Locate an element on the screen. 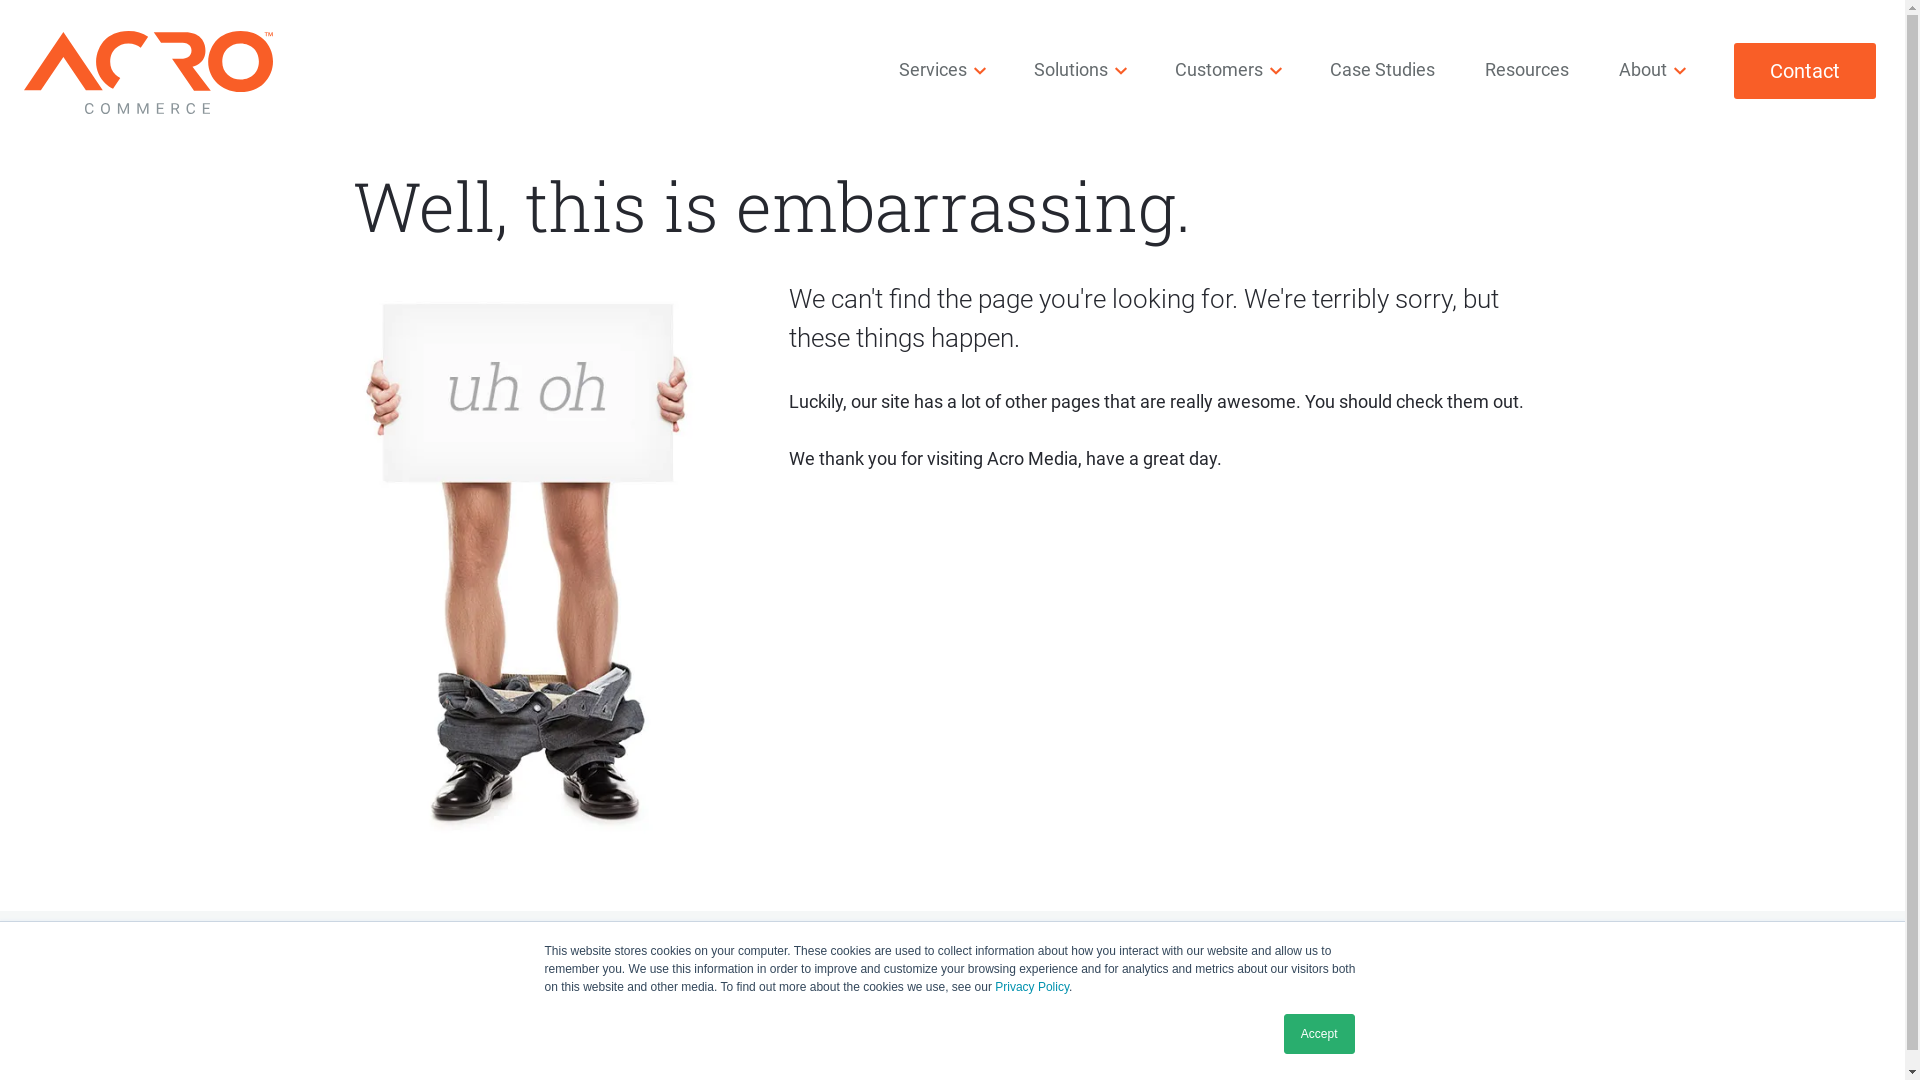  Services is located at coordinates (933, 70).